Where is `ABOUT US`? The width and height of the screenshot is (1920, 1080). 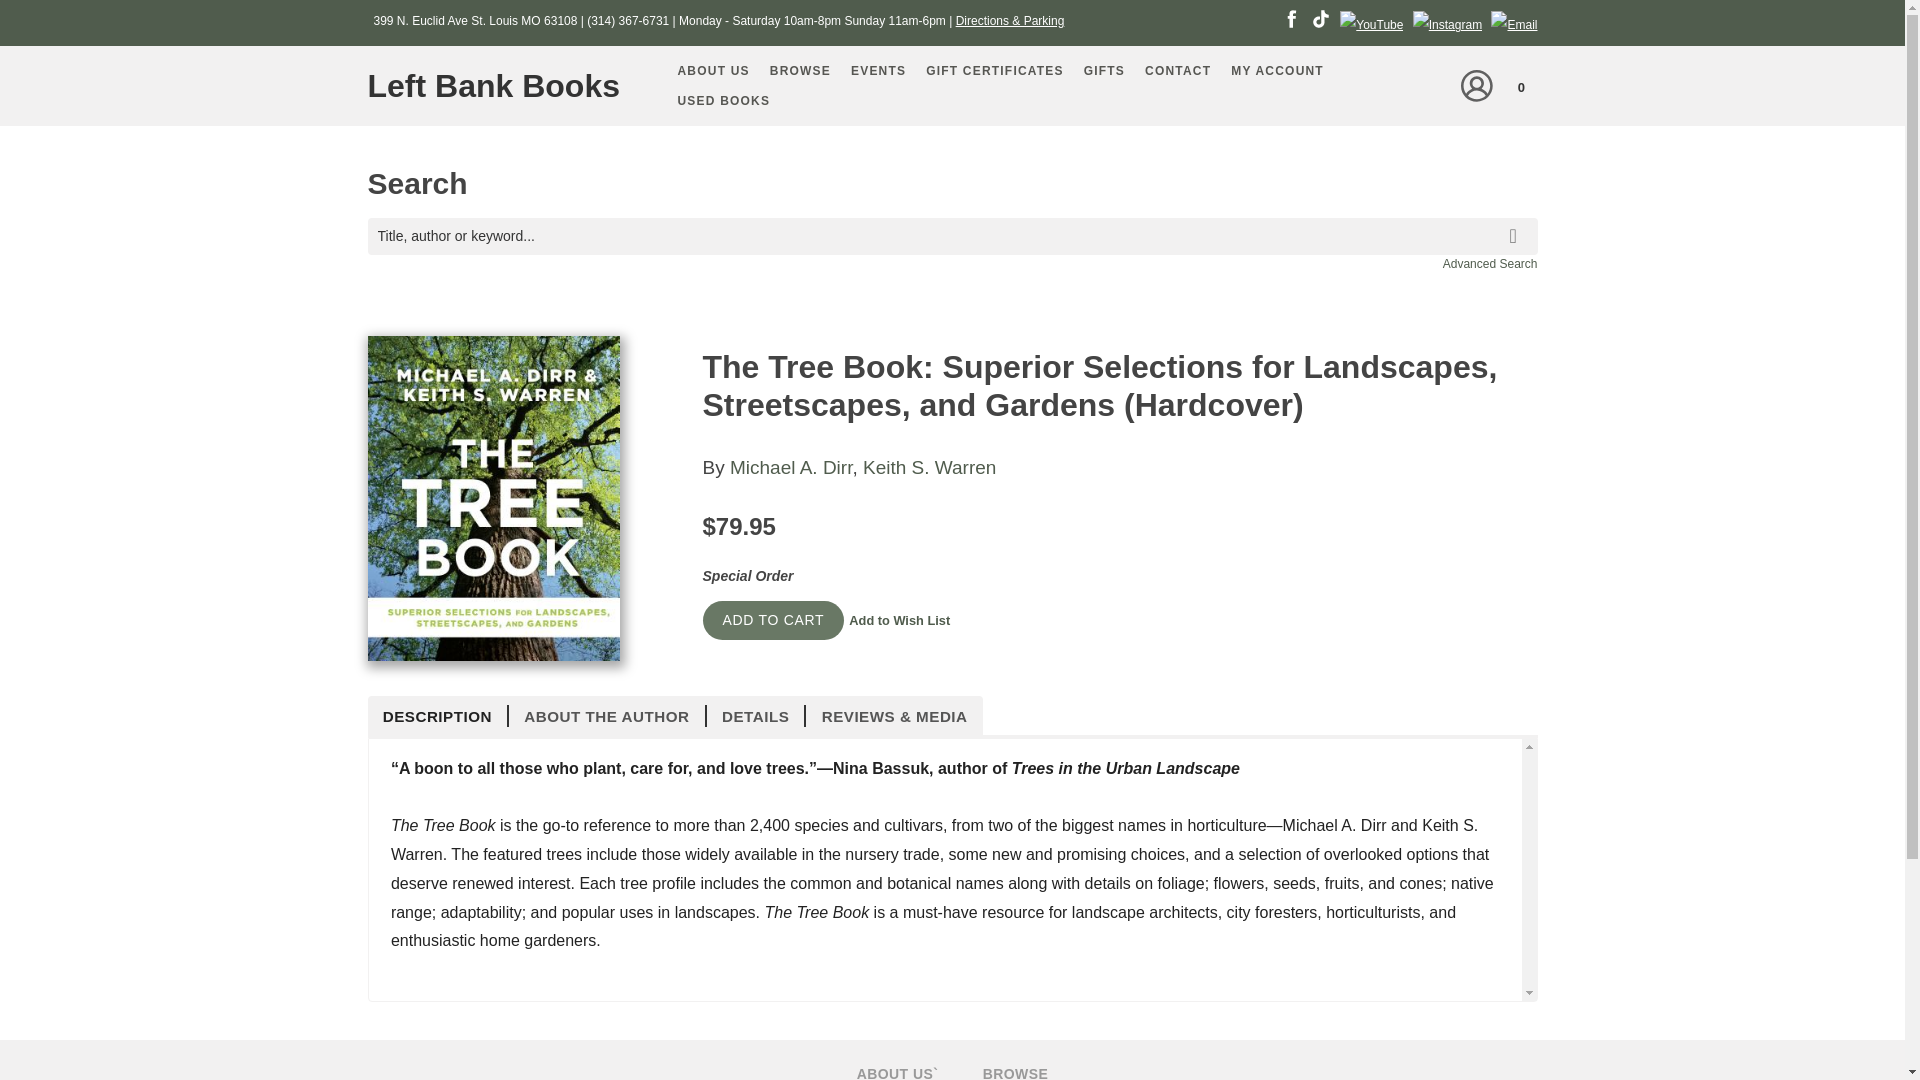
ABOUT US is located at coordinates (714, 71).